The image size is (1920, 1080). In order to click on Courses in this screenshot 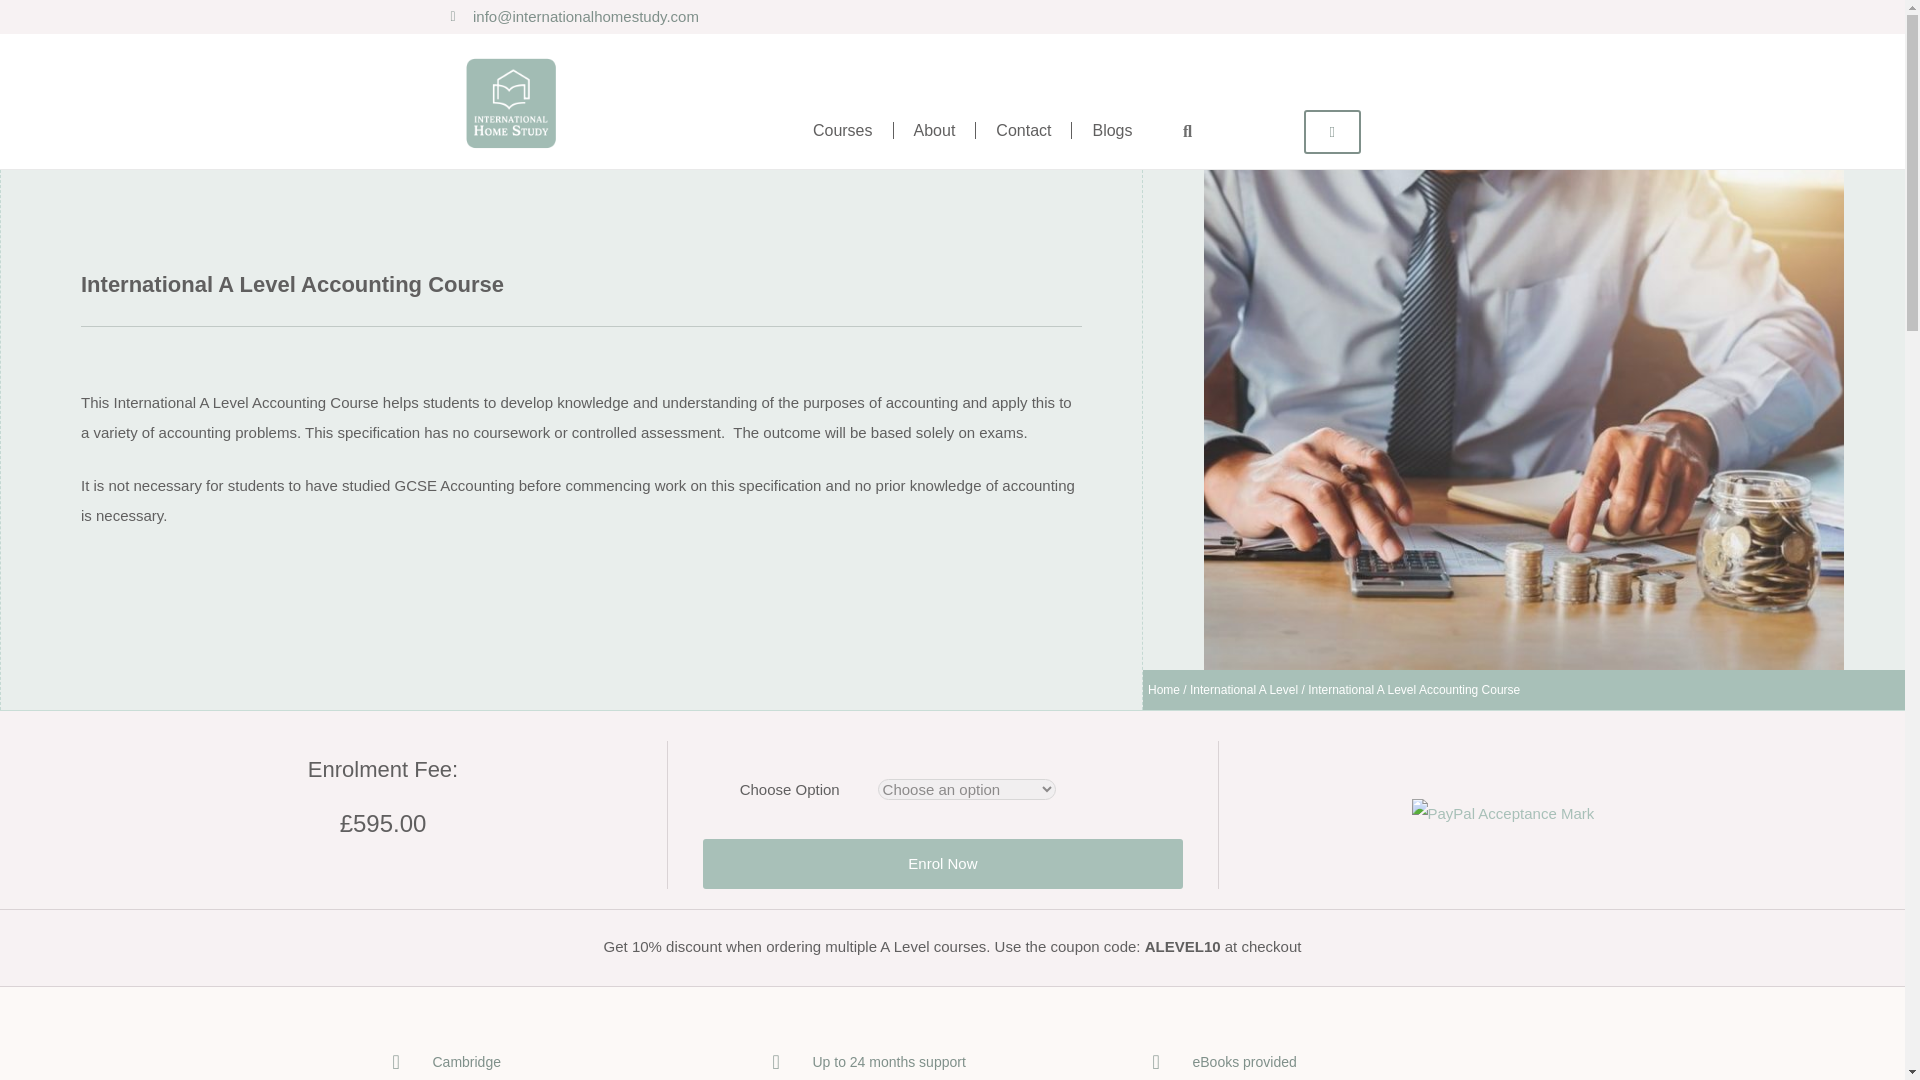, I will do `click(842, 130)`.